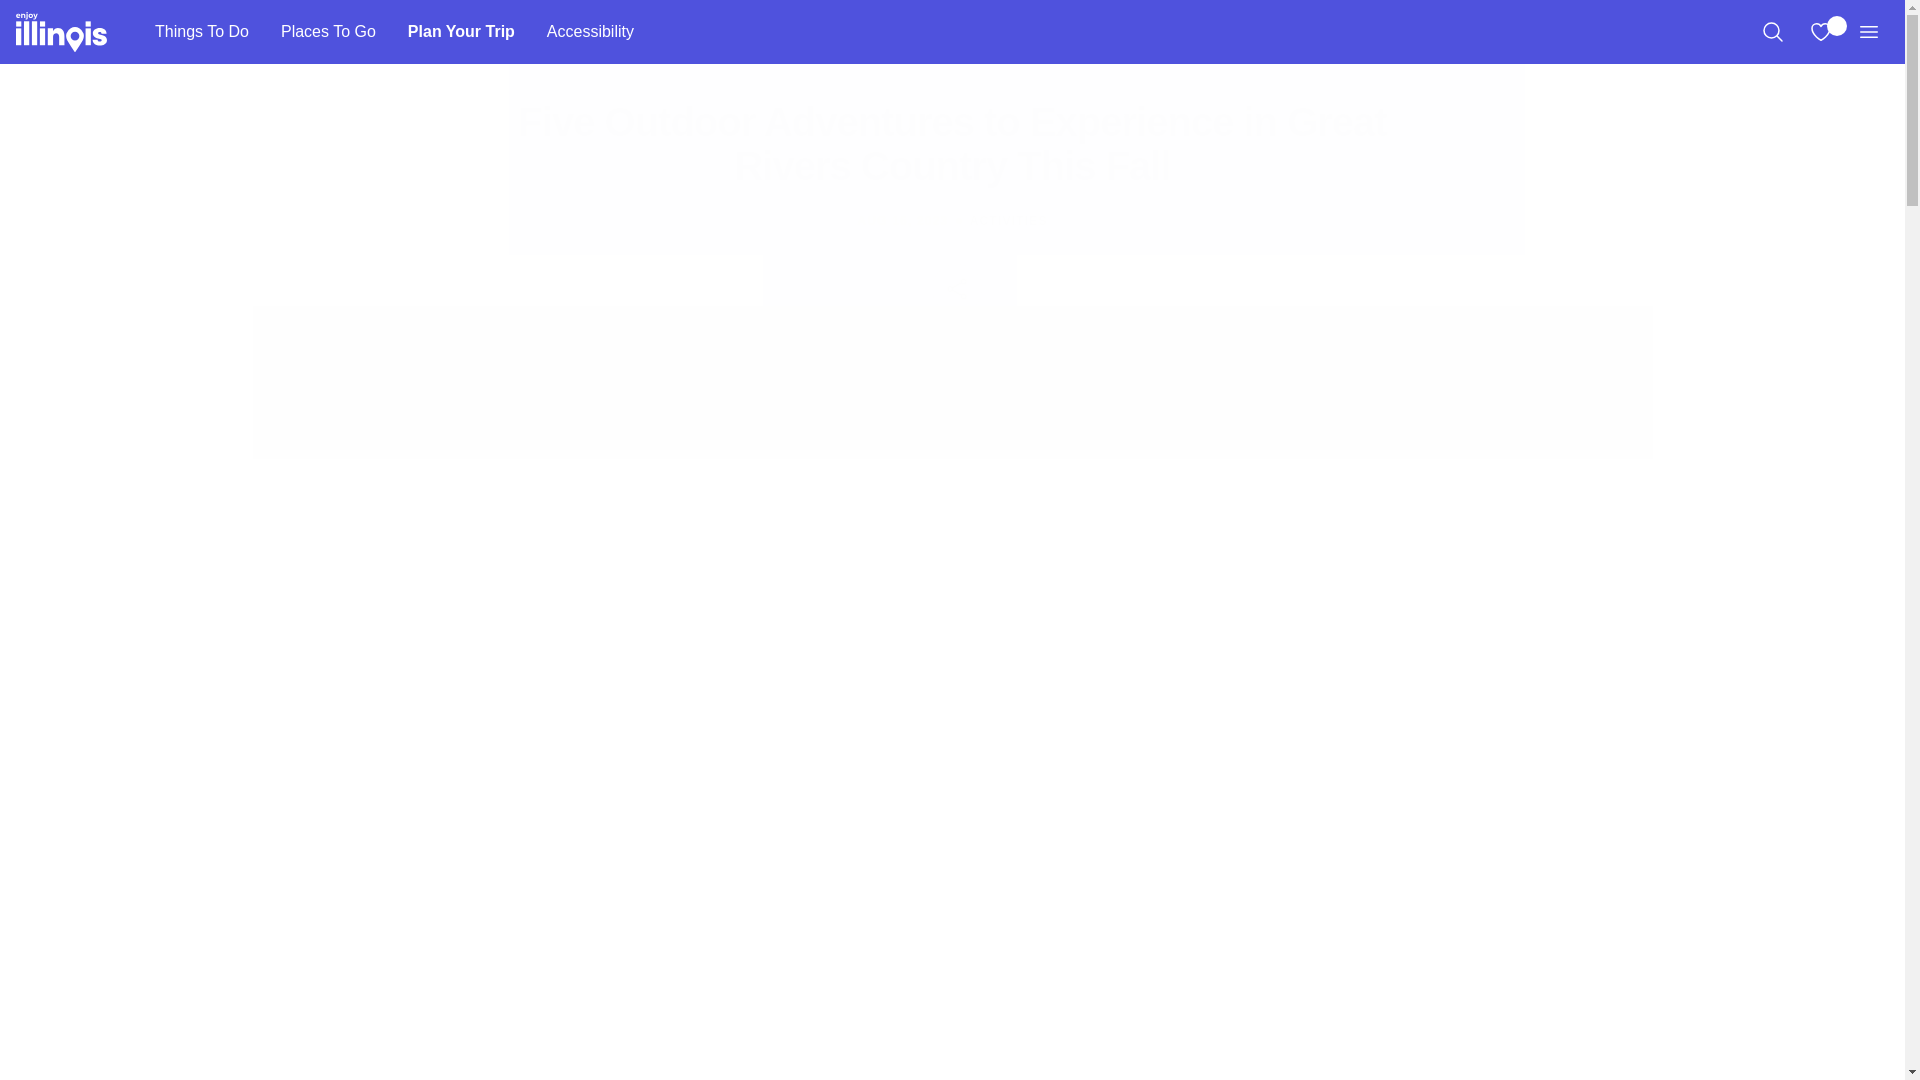 The width and height of the screenshot is (1920, 1080). Describe the element at coordinates (1772, 32) in the screenshot. I see `Search the Site` at that location.